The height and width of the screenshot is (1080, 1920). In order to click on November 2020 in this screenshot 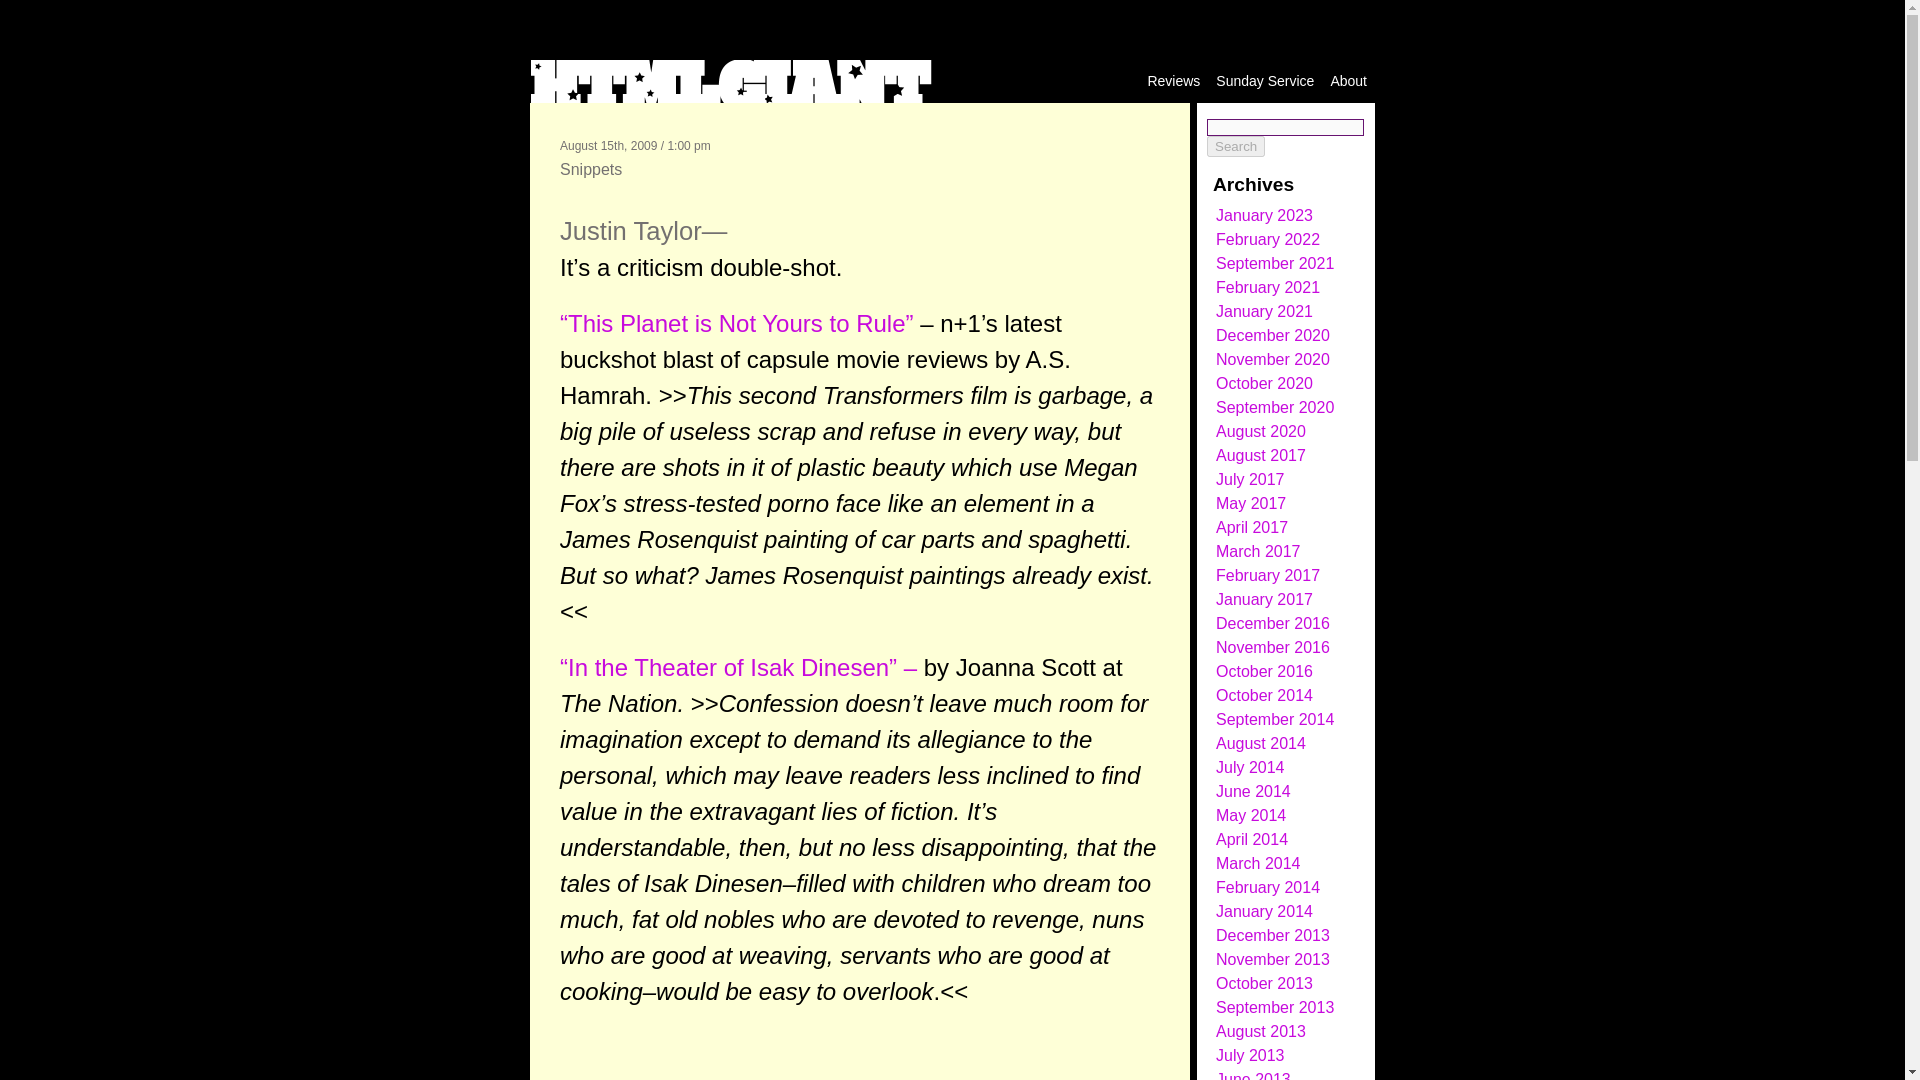, I will do `click(1272, 360)`.